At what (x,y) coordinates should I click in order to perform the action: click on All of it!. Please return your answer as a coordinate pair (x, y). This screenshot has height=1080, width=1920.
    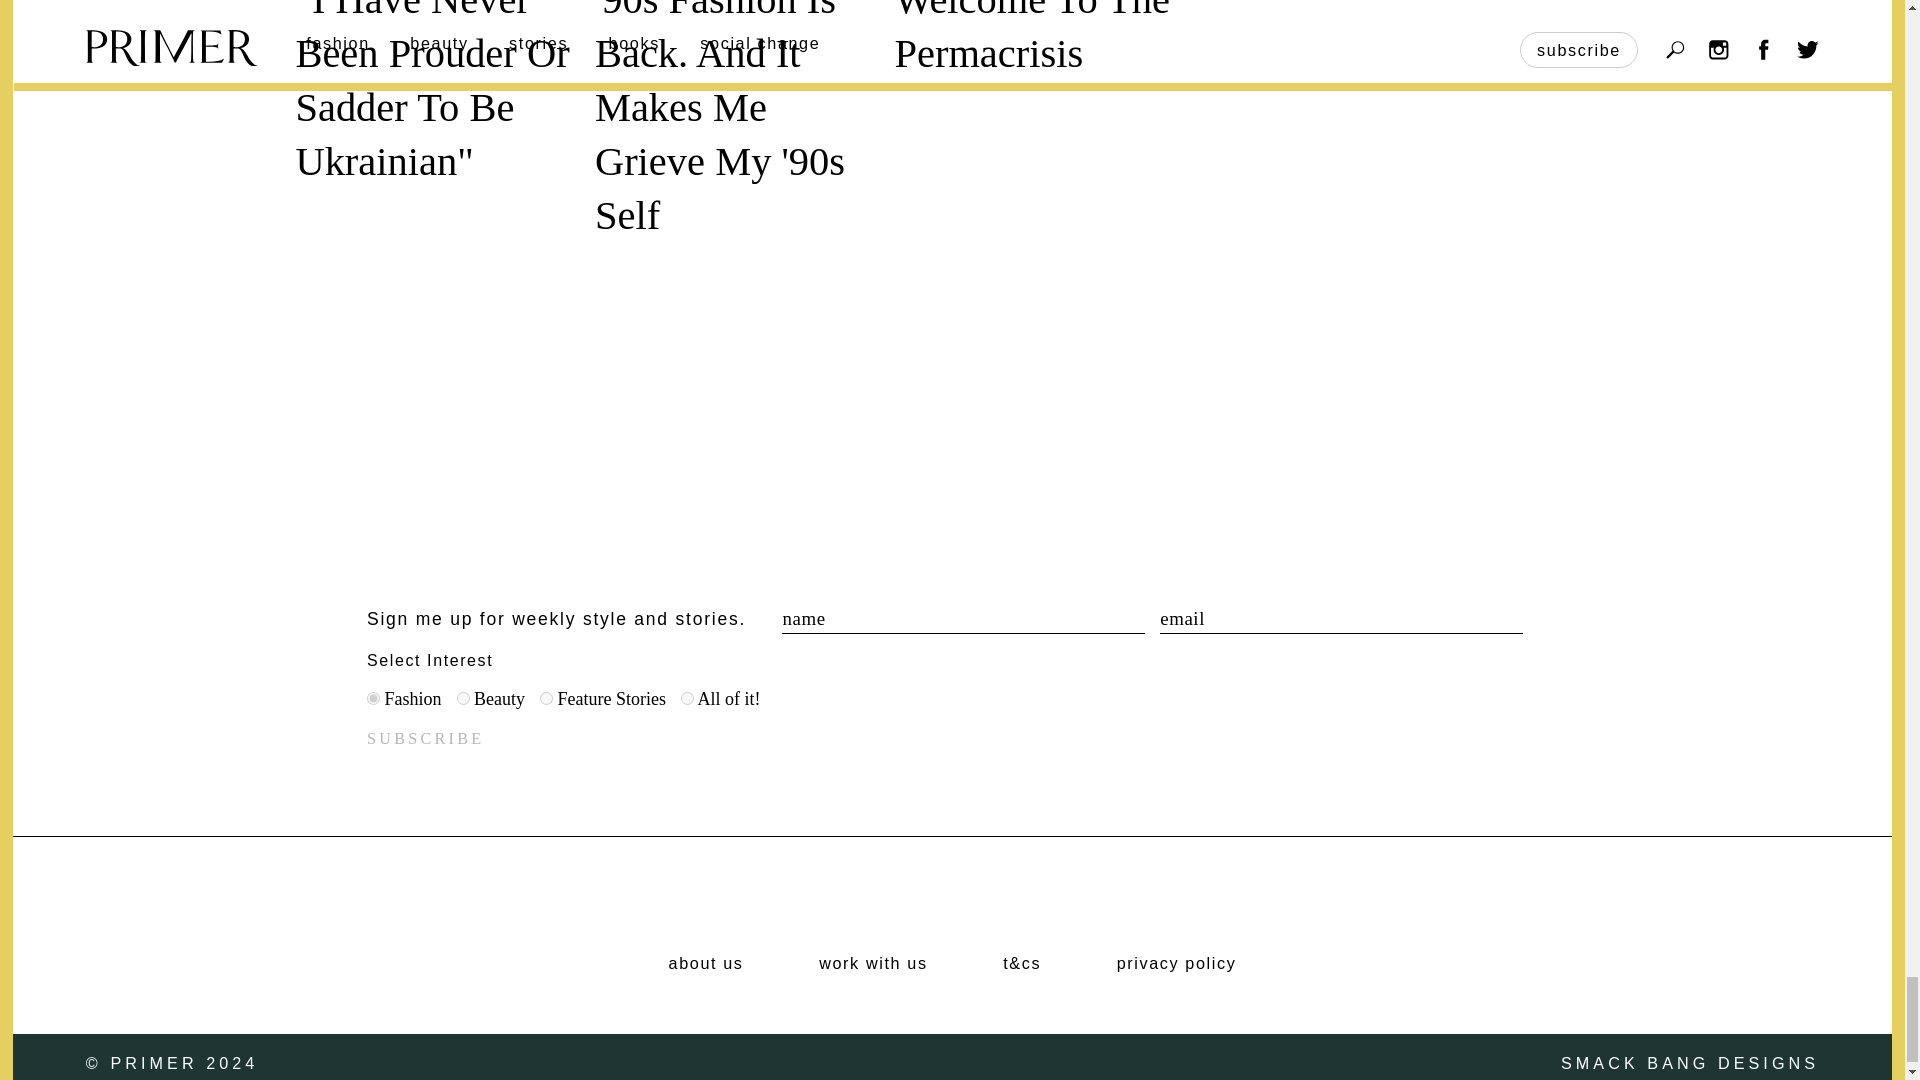
    Looking at the image, I should click on (687, 698).